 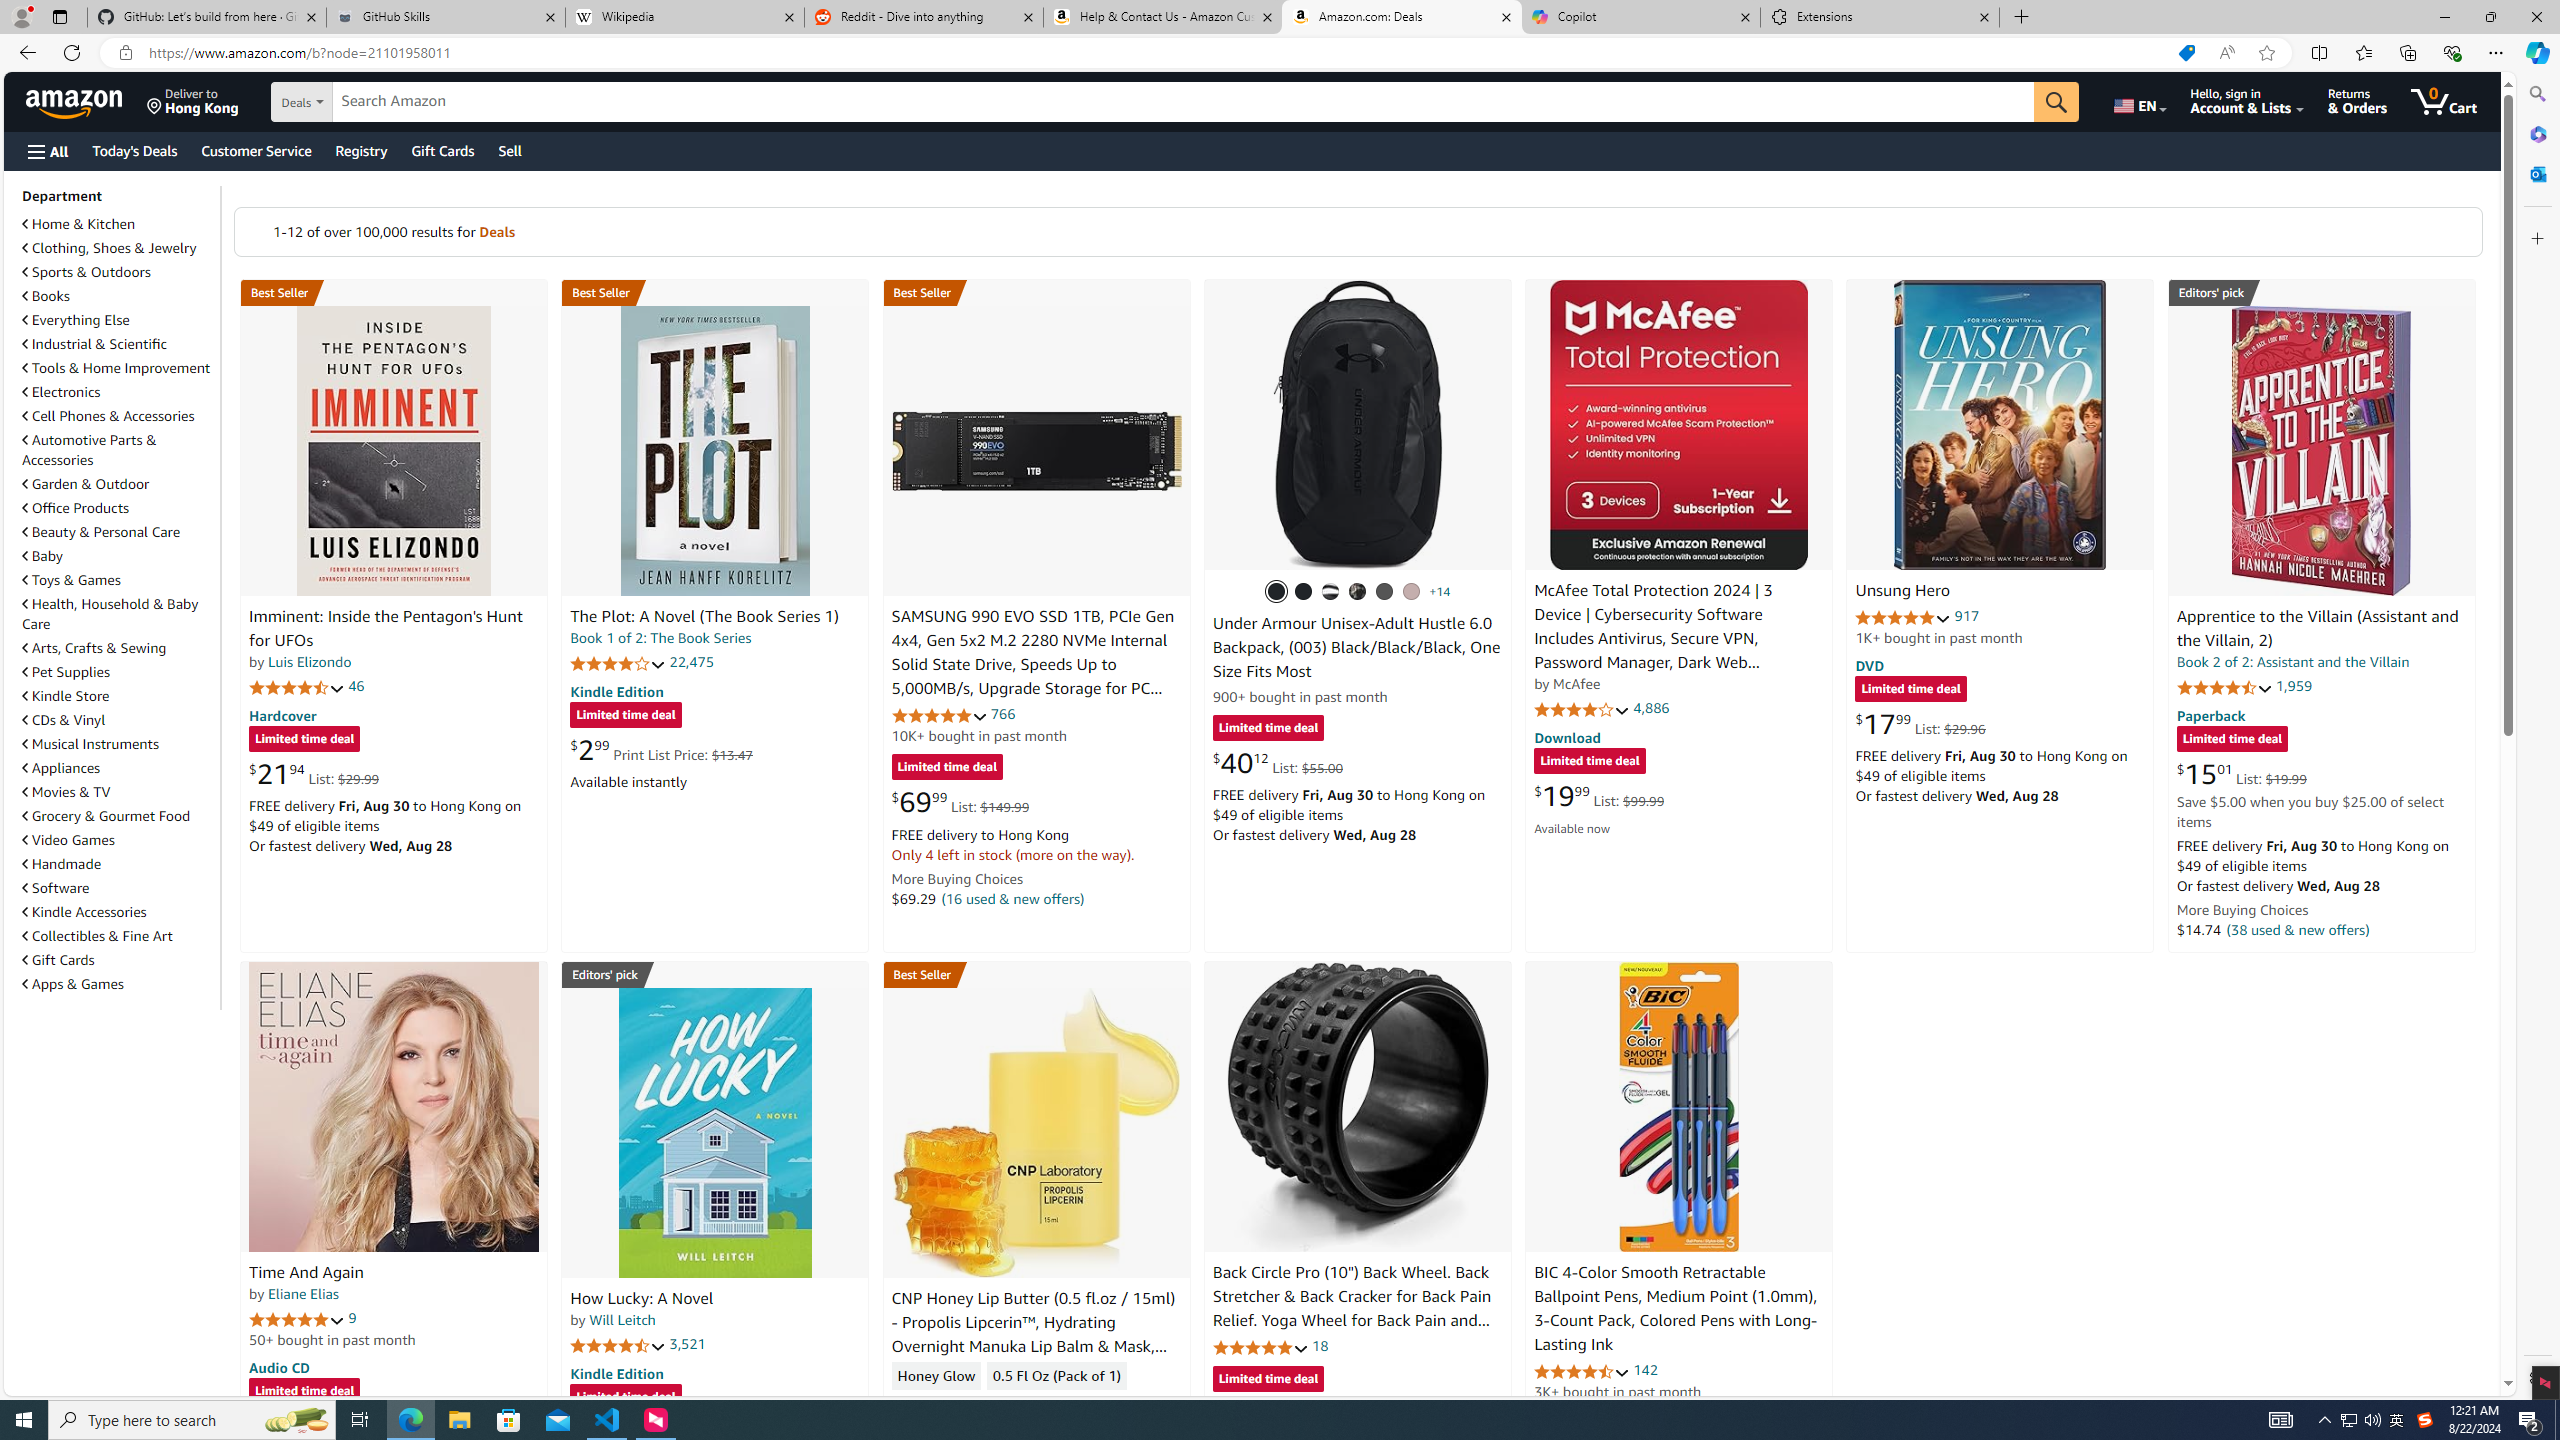 What do you see at coordinates (61, 768) in the screenshot?
I see `Appliances` at bounding box center [61, 768].